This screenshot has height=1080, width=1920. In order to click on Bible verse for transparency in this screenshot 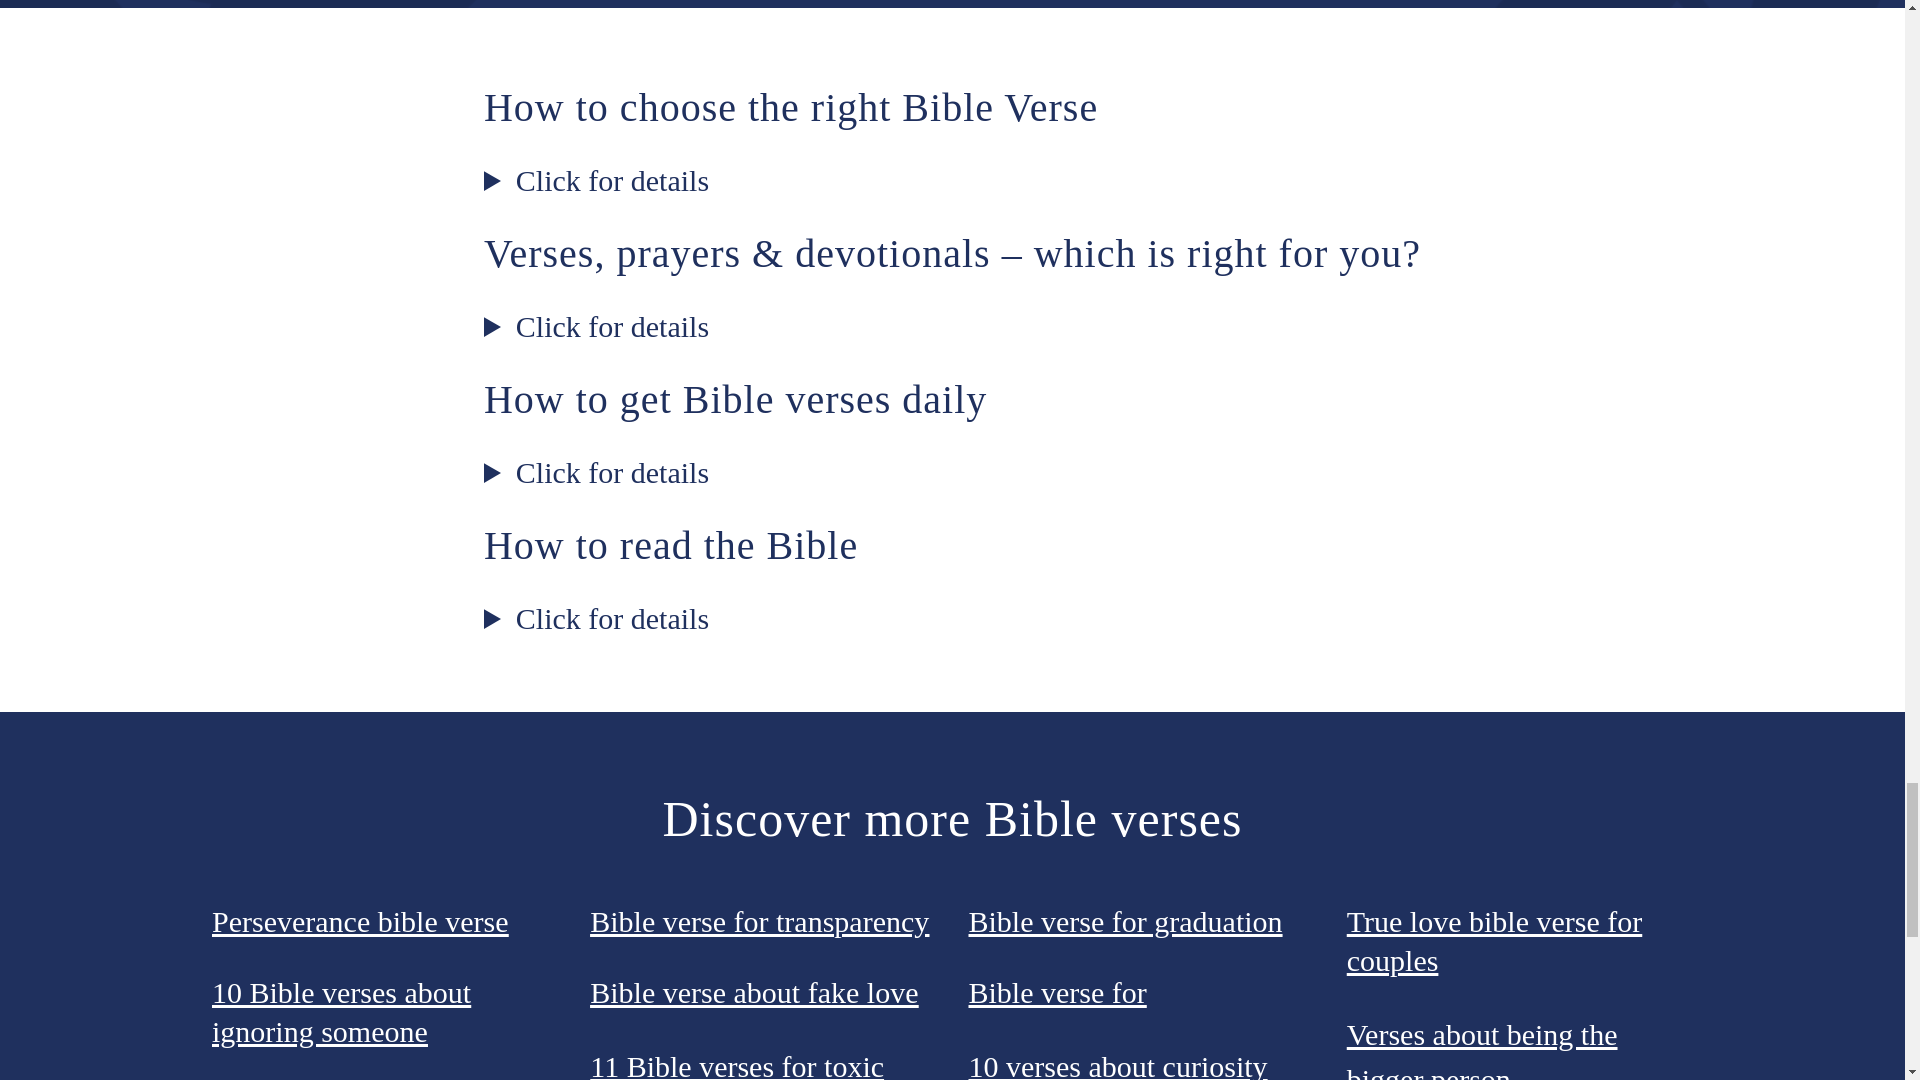, I will do `click(759, 920)`.